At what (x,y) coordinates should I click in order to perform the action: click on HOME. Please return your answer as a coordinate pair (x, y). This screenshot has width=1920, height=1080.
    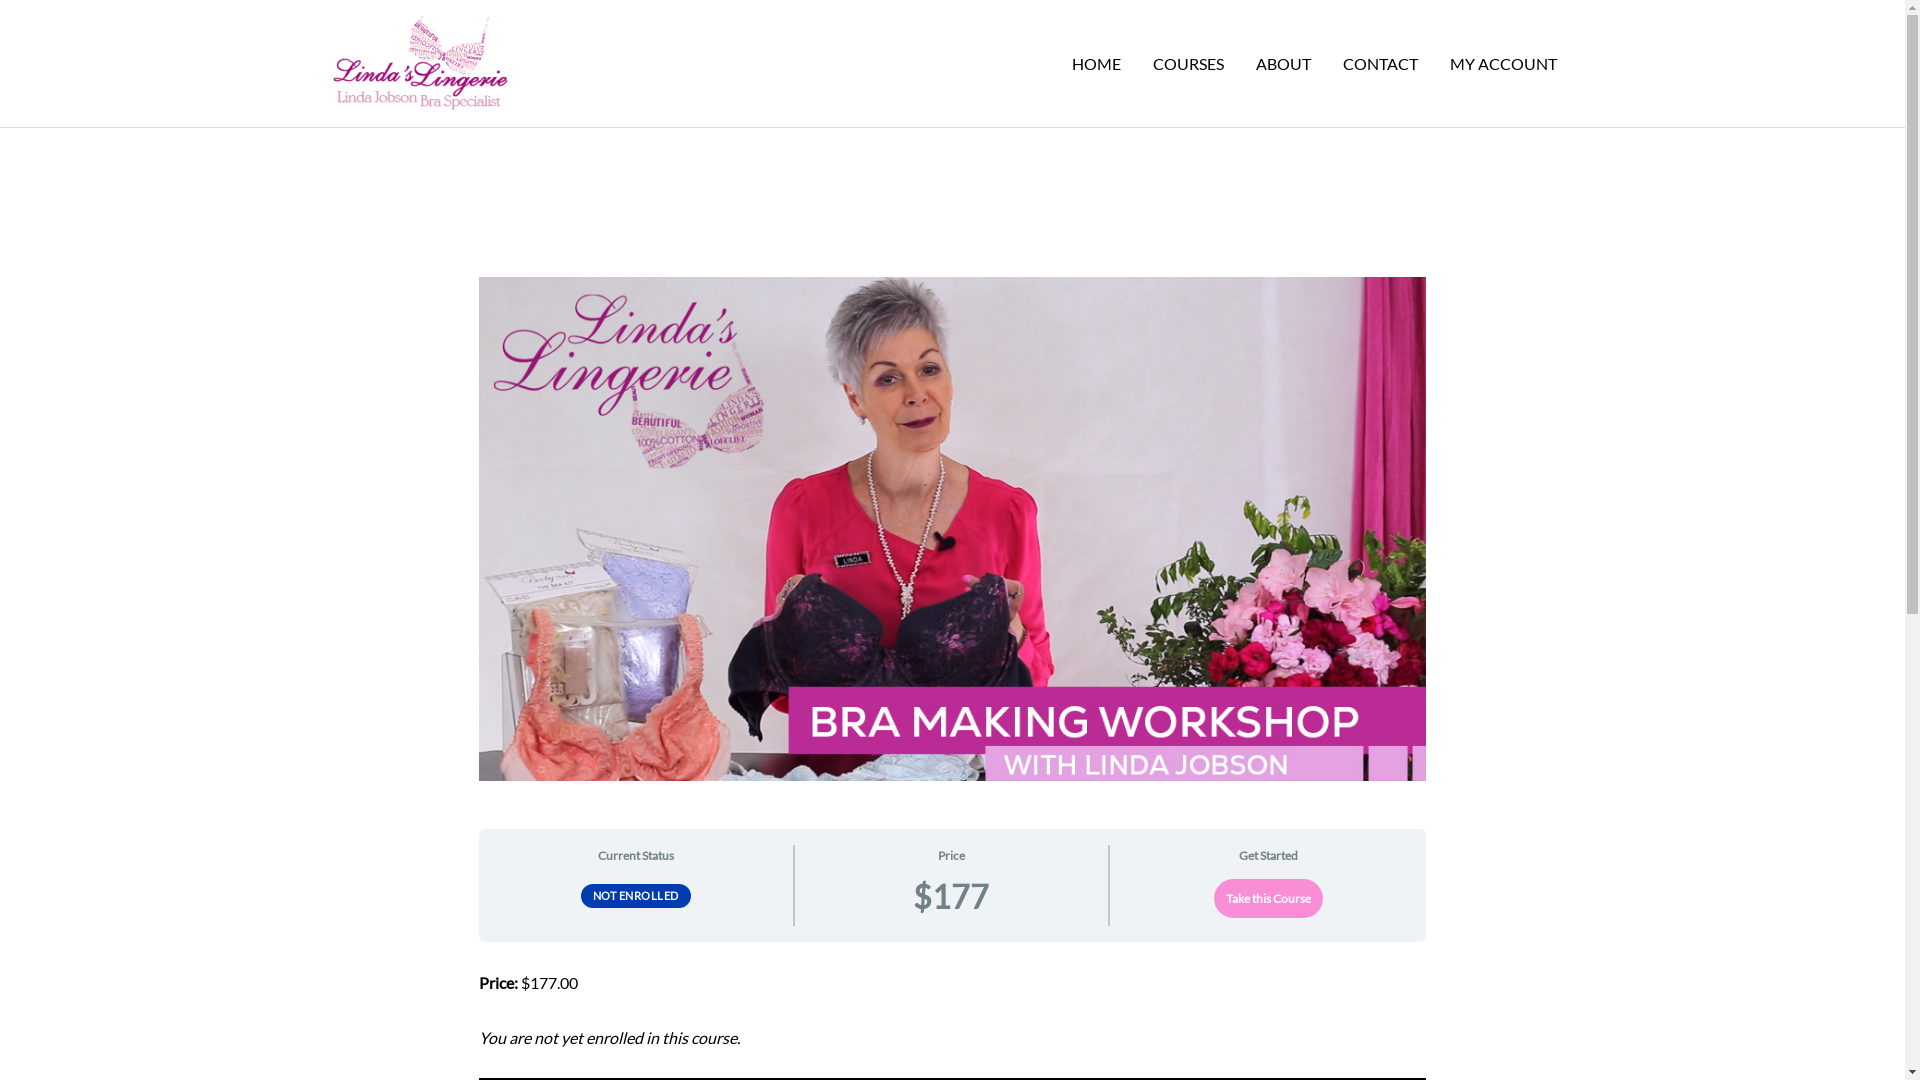
    Looking at the image, I should click on (1096, 64).